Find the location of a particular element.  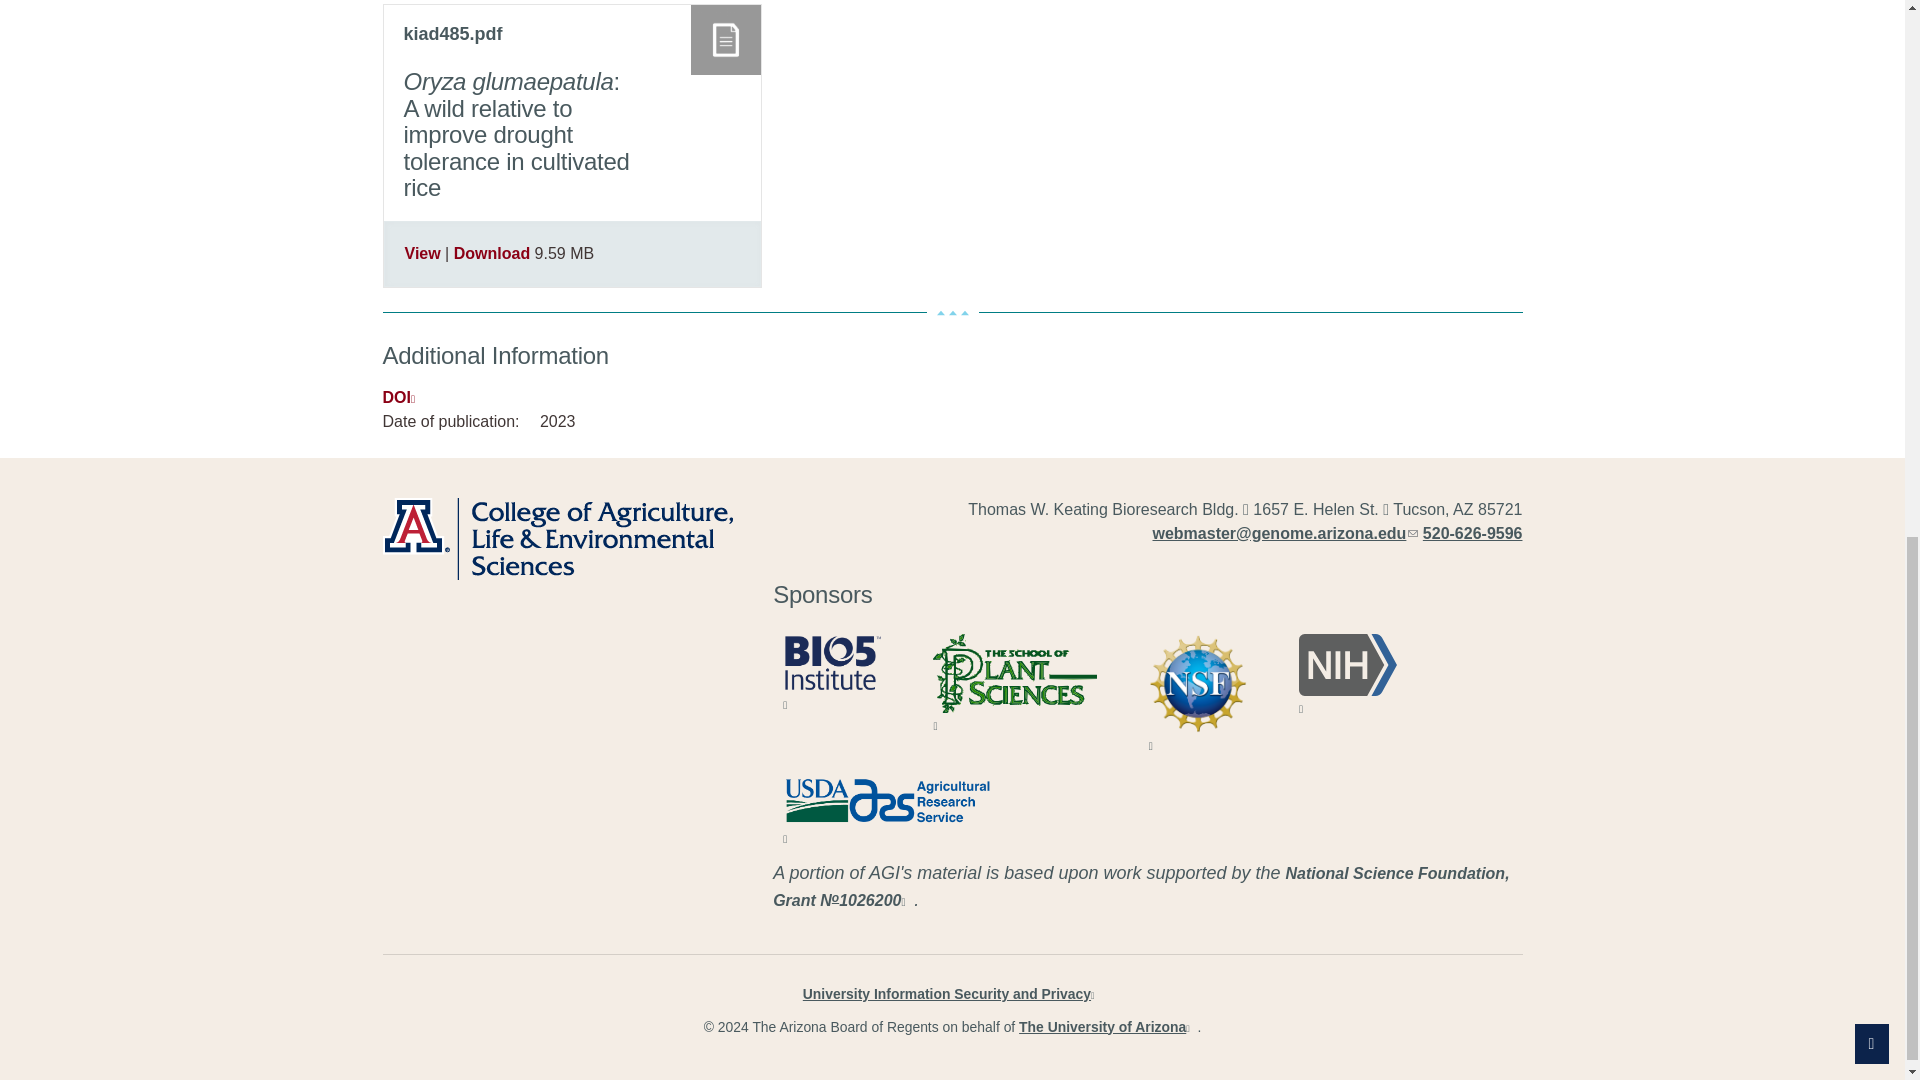

DOI is located at coordinates (402, 397).